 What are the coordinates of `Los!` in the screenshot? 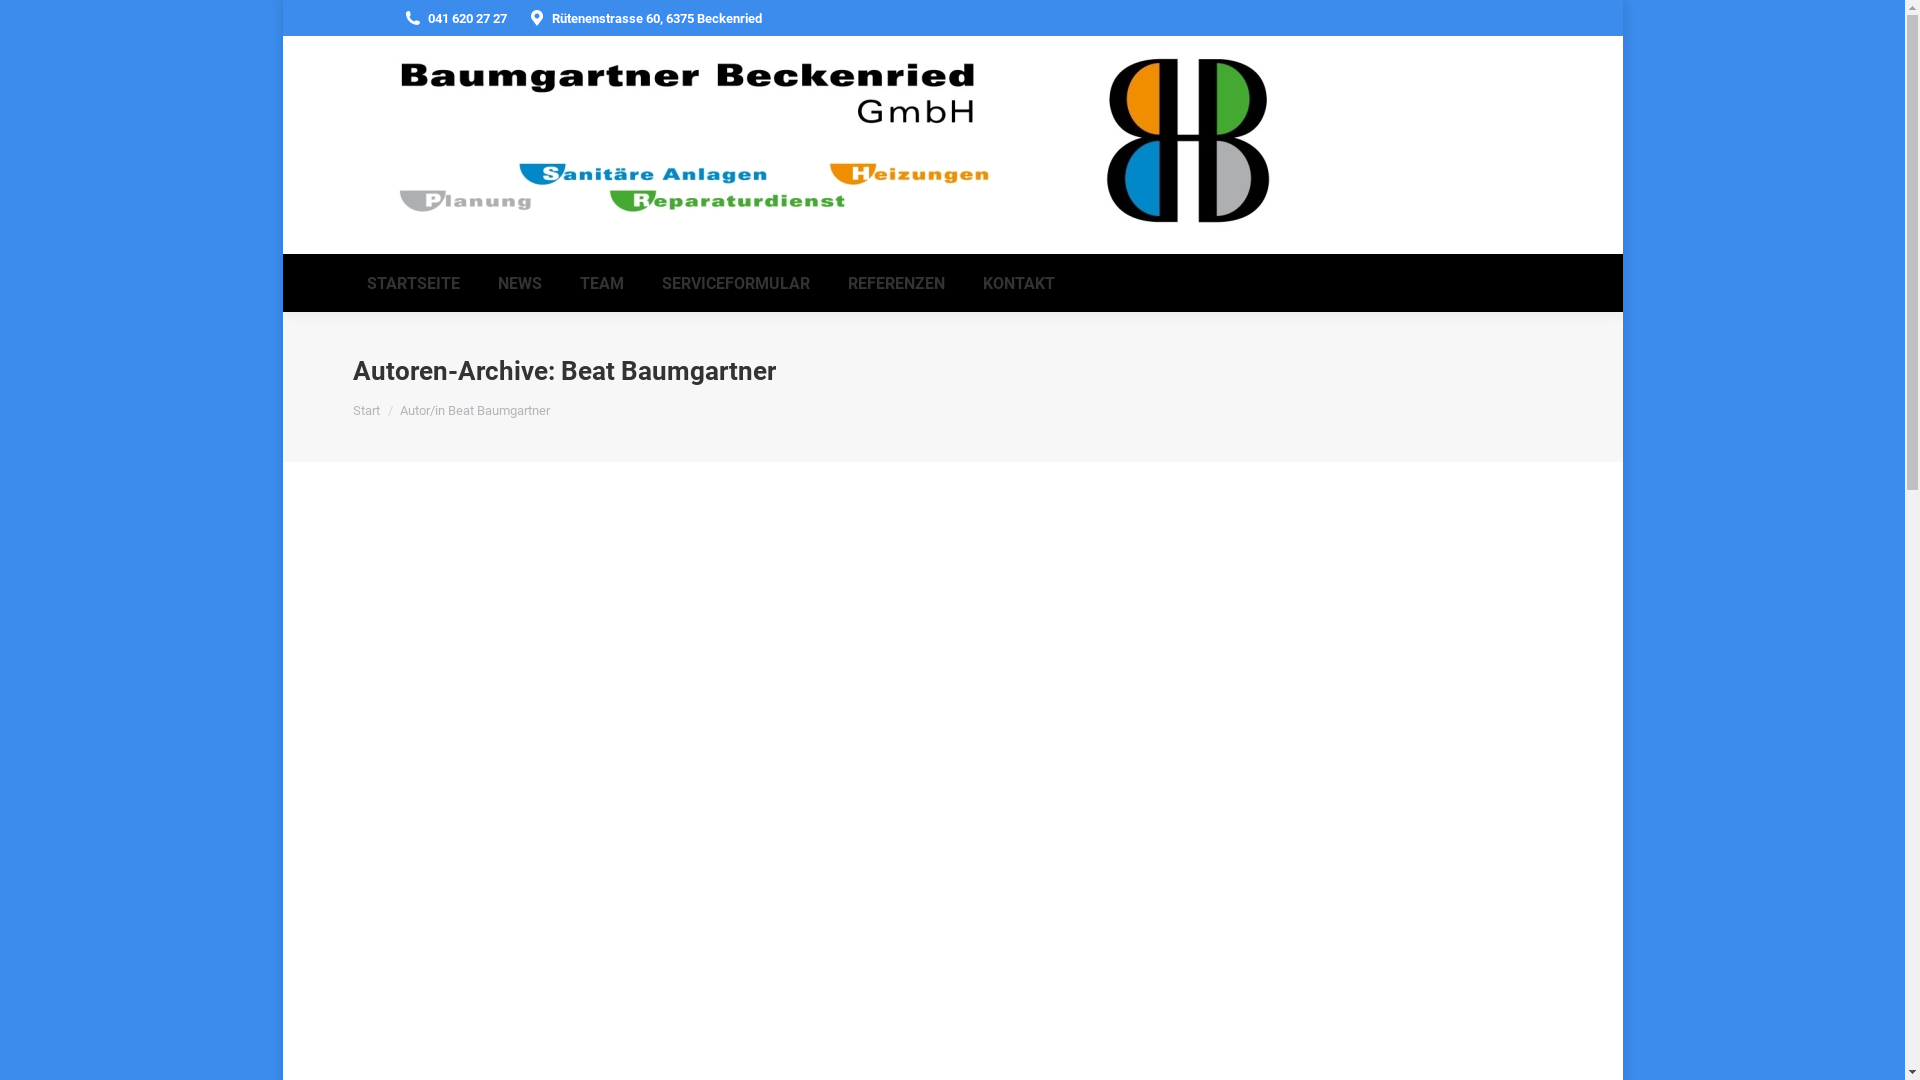 It's located at (34, 22).